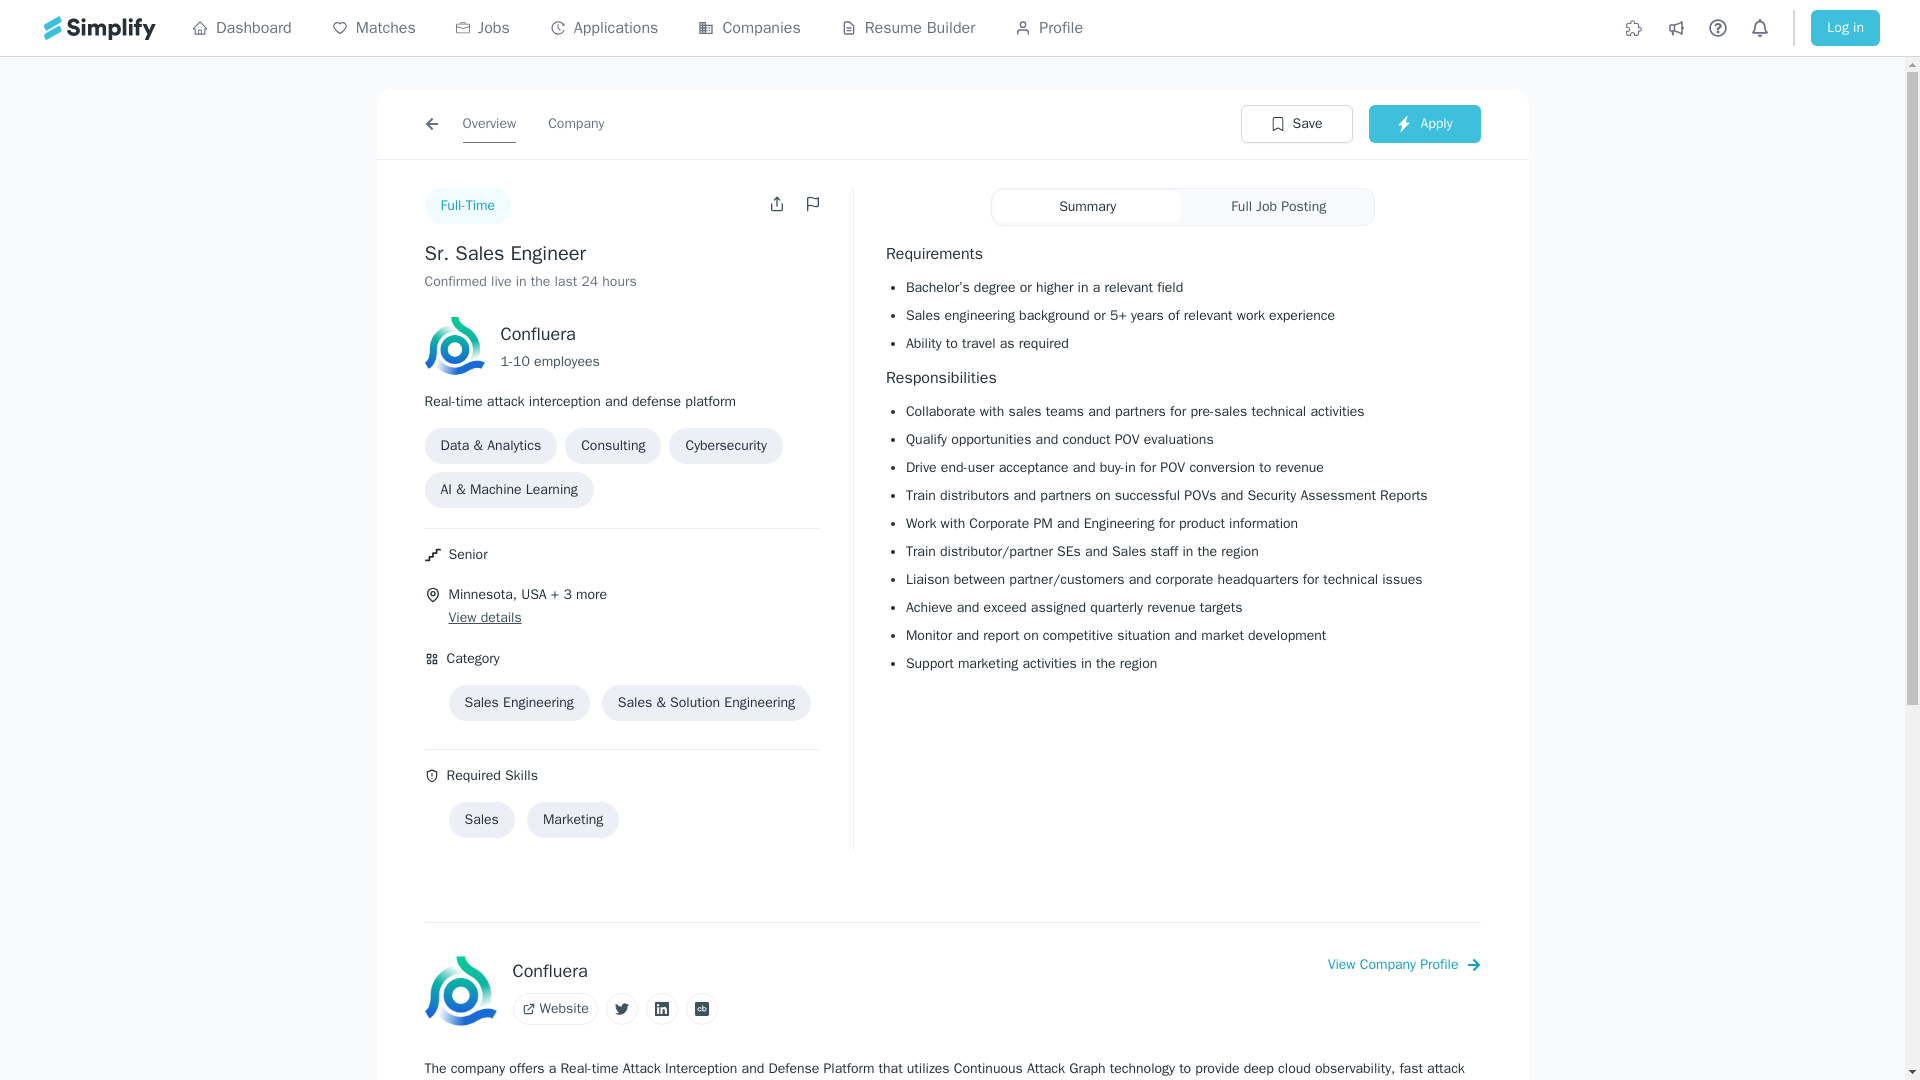  I want to click on Company, so click(576, 123).